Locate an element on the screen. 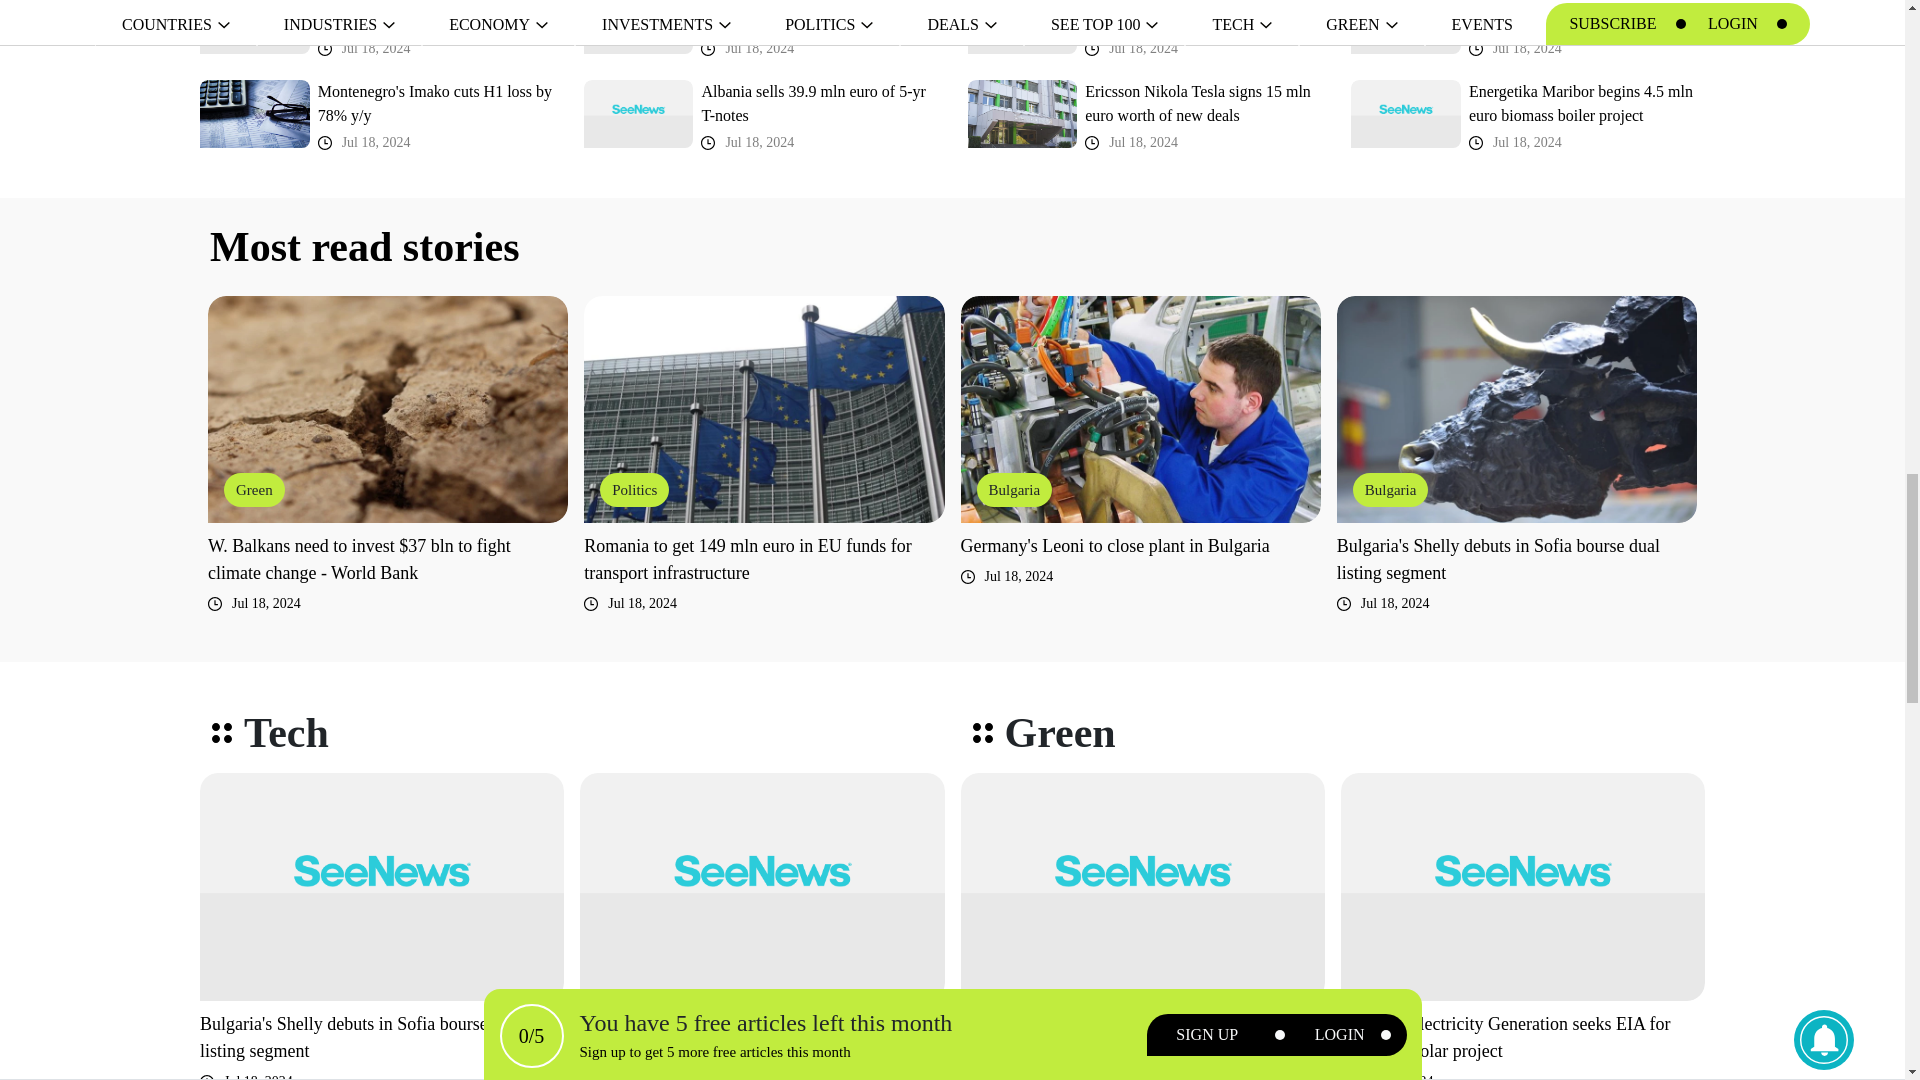  1260756 is located at coordinates (254, 114).